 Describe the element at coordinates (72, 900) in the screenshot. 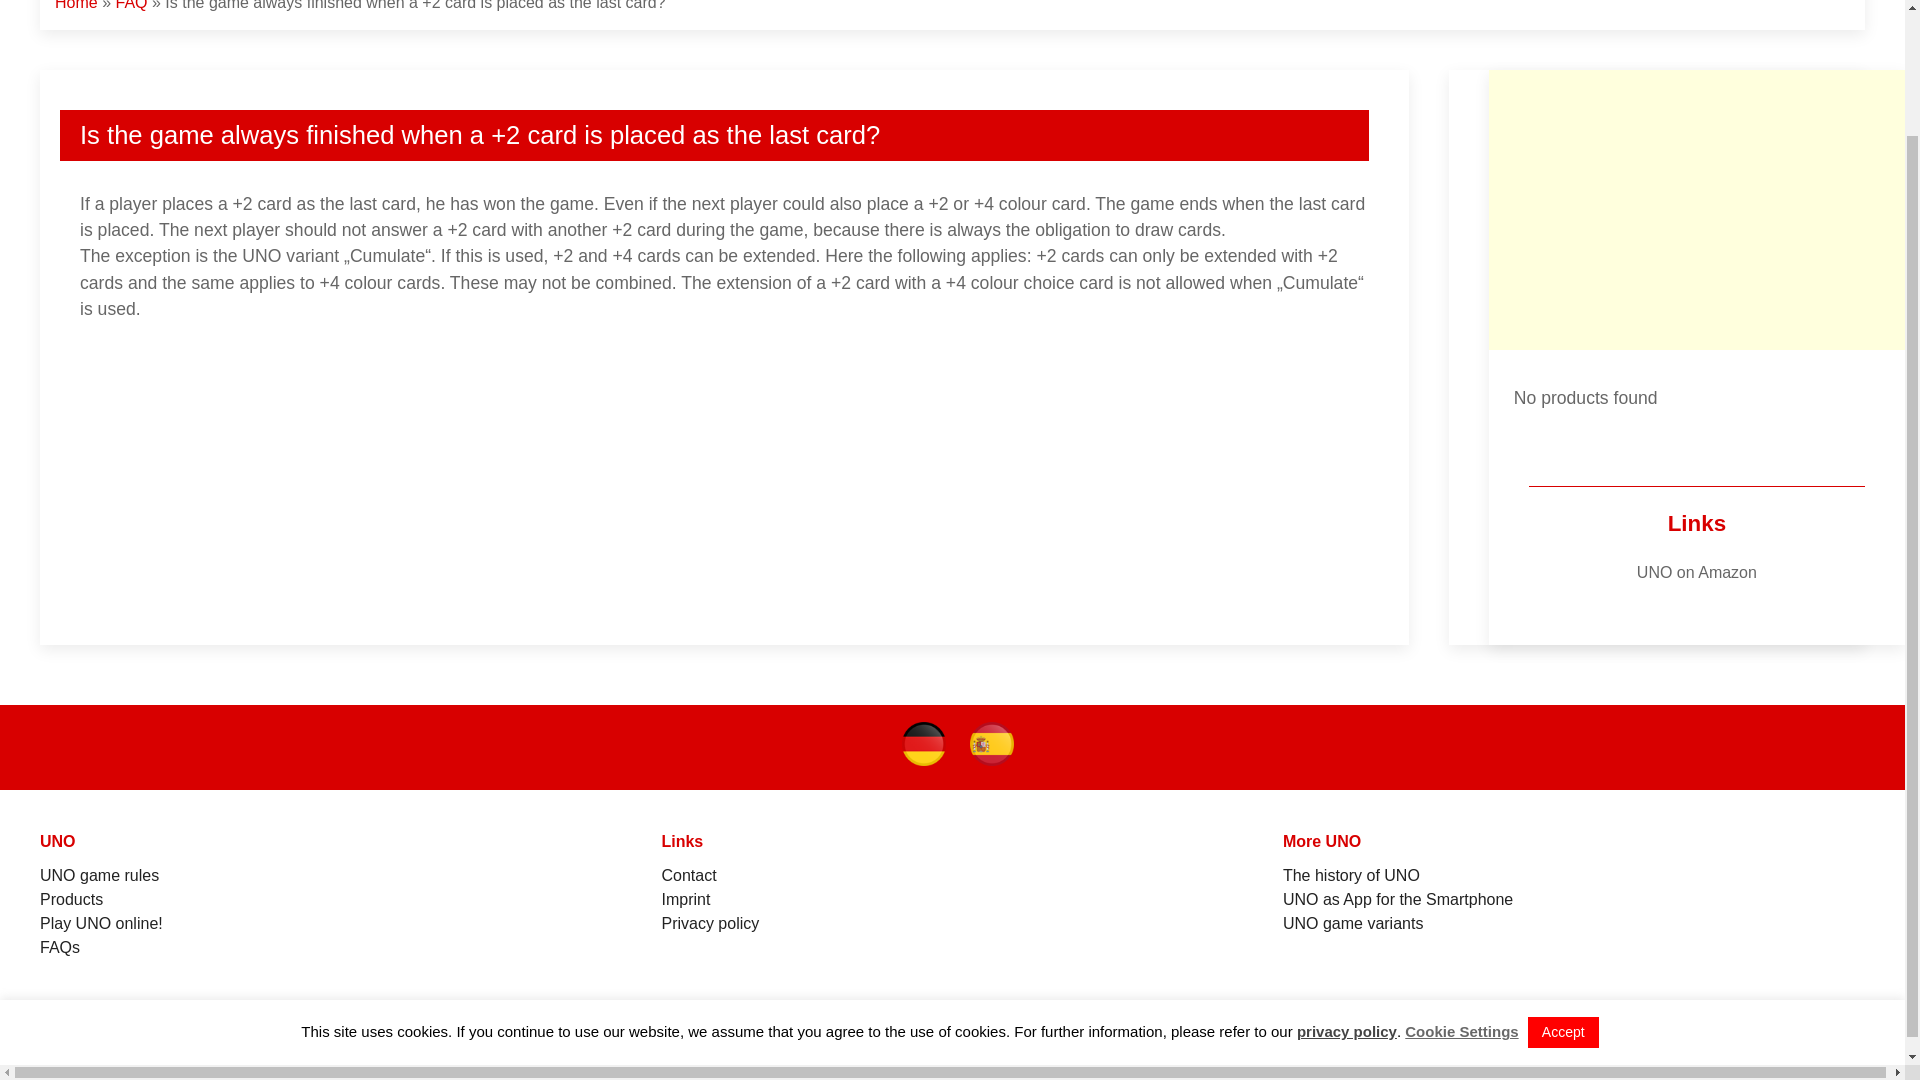

I see `Products` at that location.